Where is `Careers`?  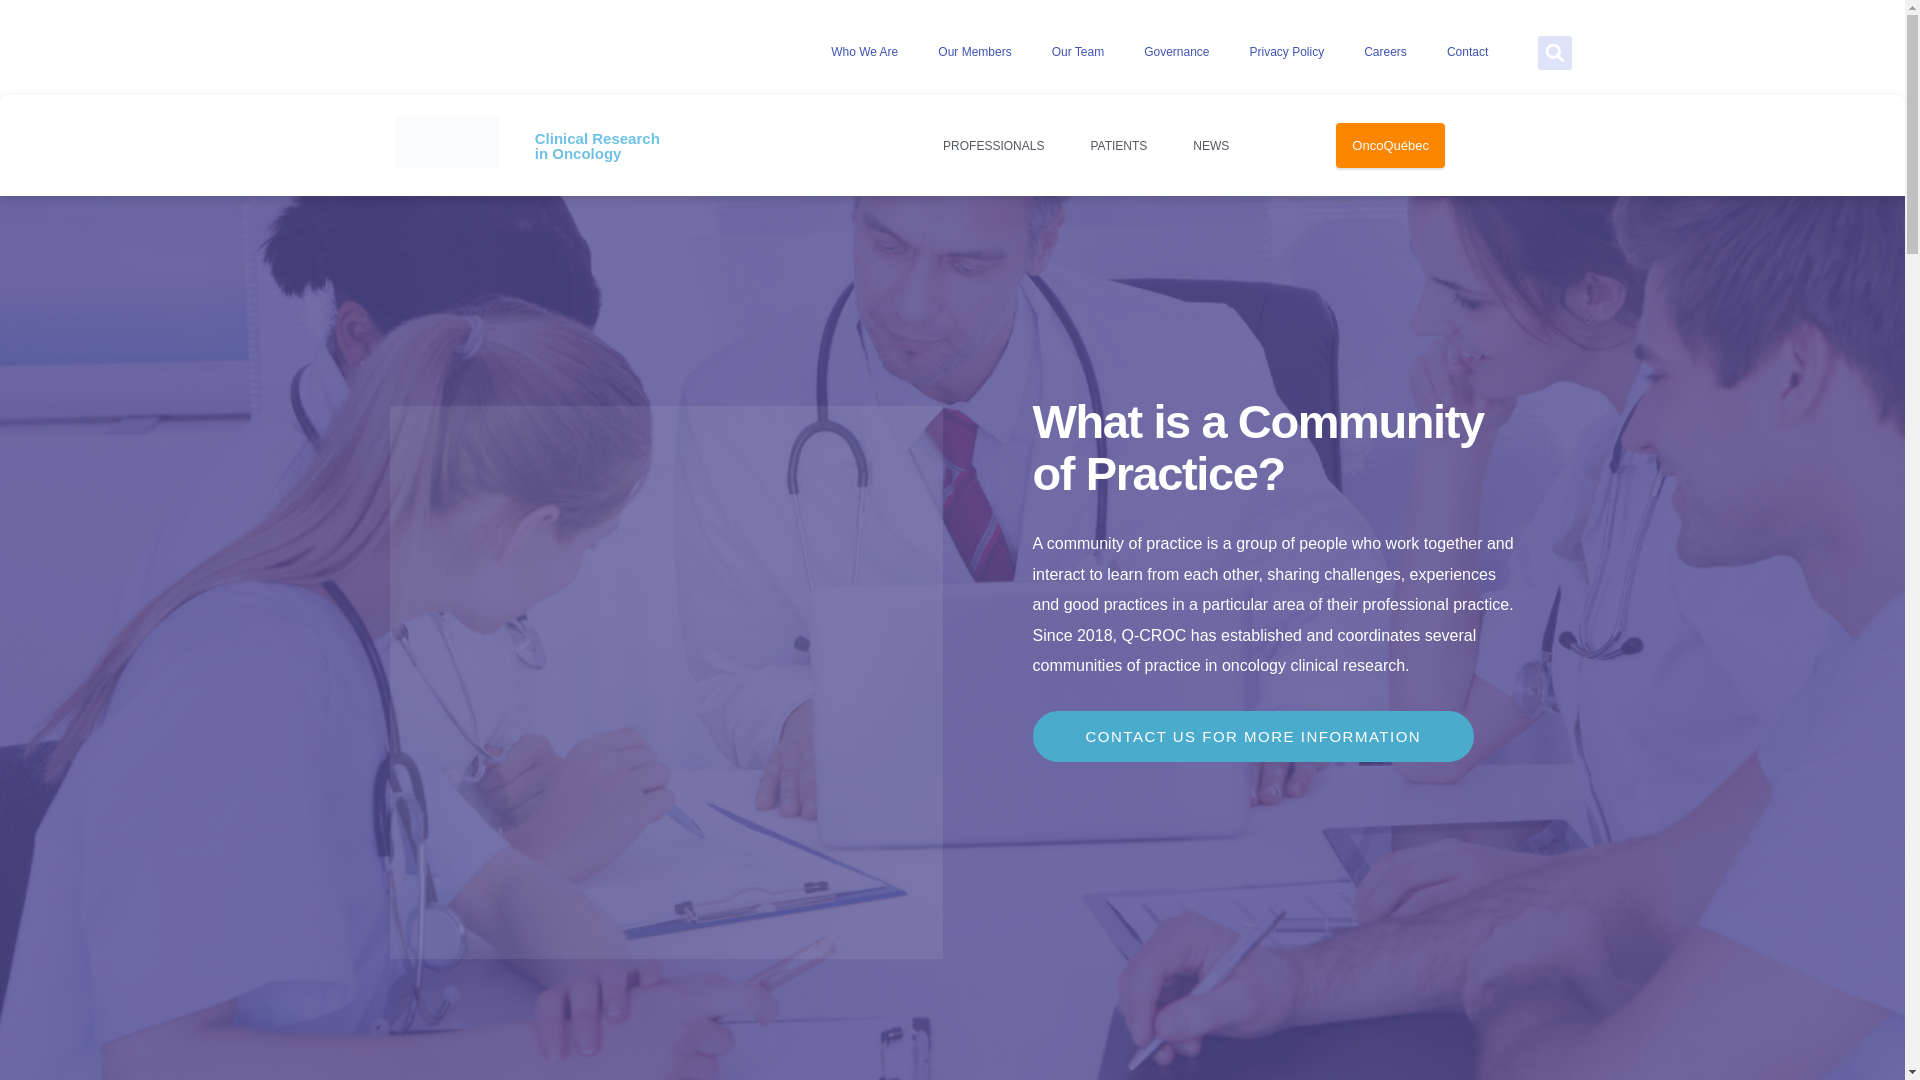 Careers is located at coordinates (1385, 52).